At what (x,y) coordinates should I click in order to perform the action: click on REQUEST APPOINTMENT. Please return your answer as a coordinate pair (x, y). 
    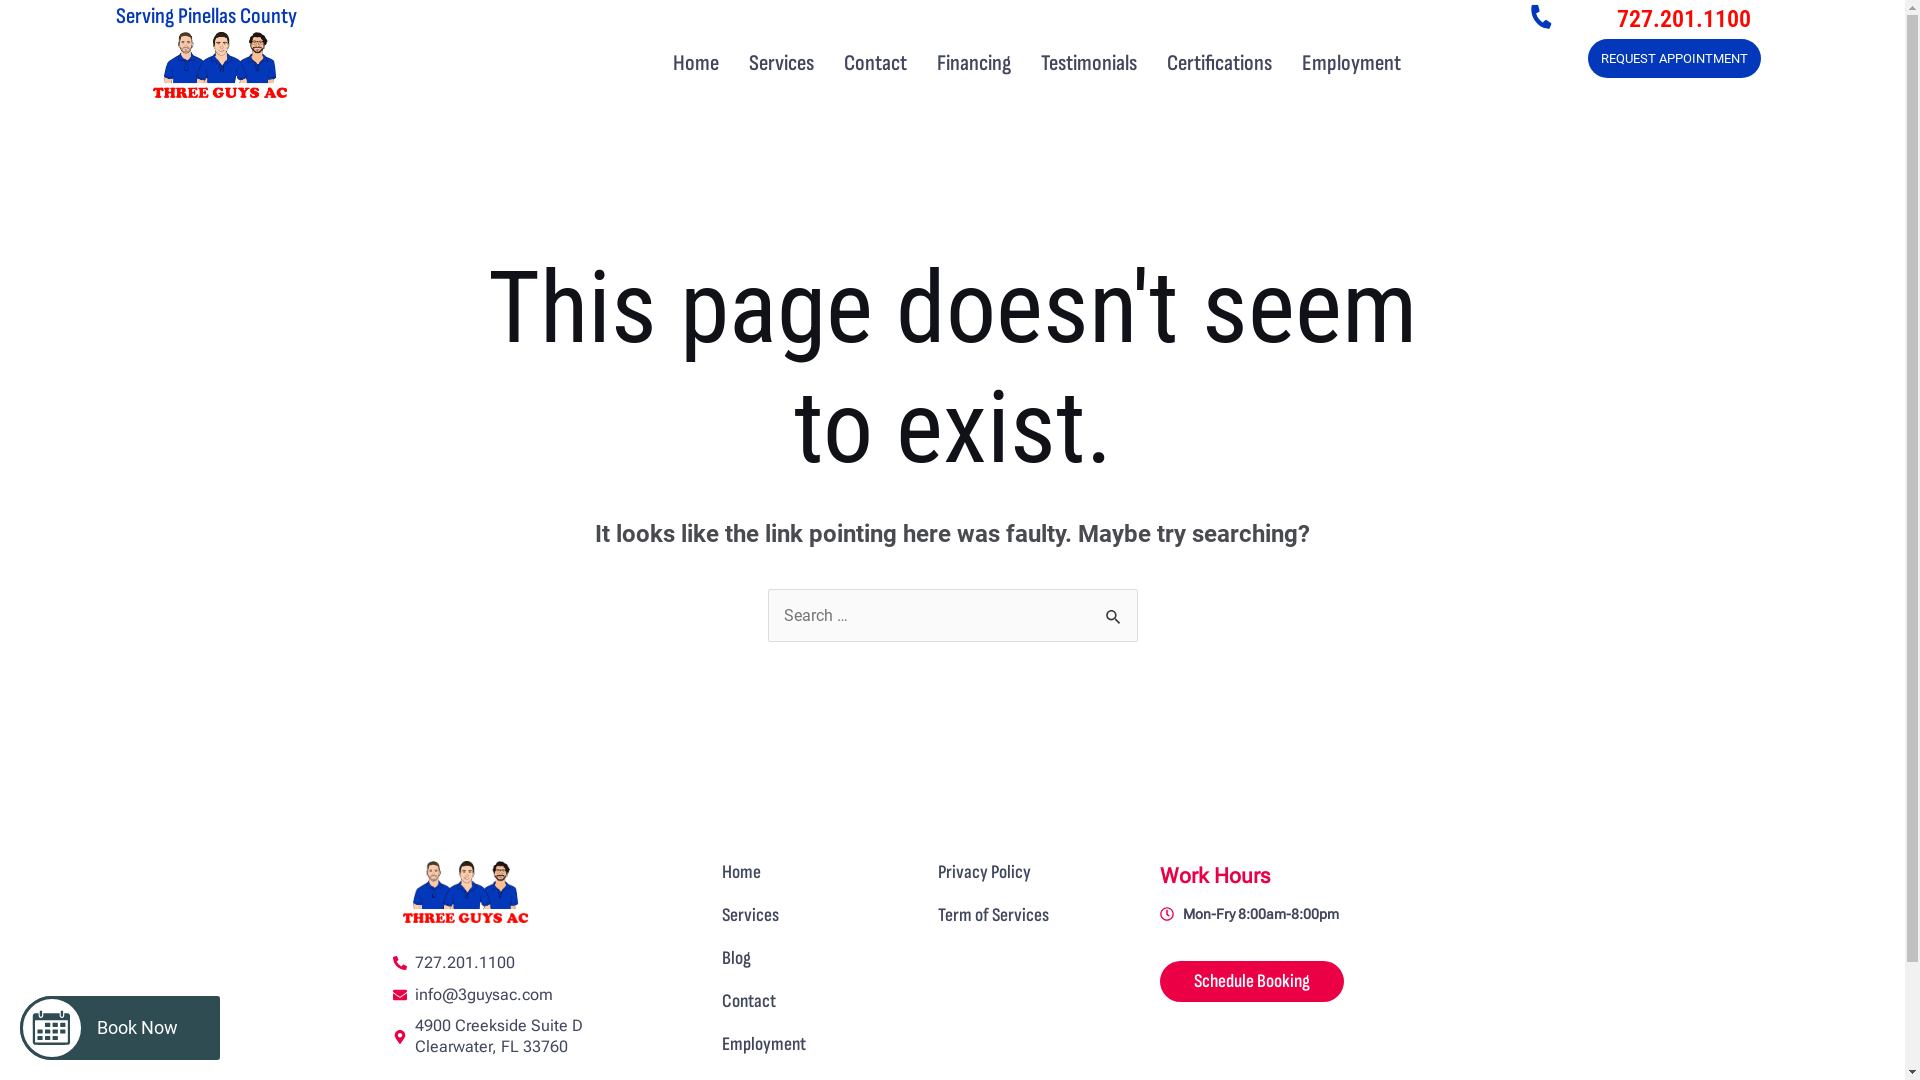
    Looking at the image, I should click on (1674, 58).